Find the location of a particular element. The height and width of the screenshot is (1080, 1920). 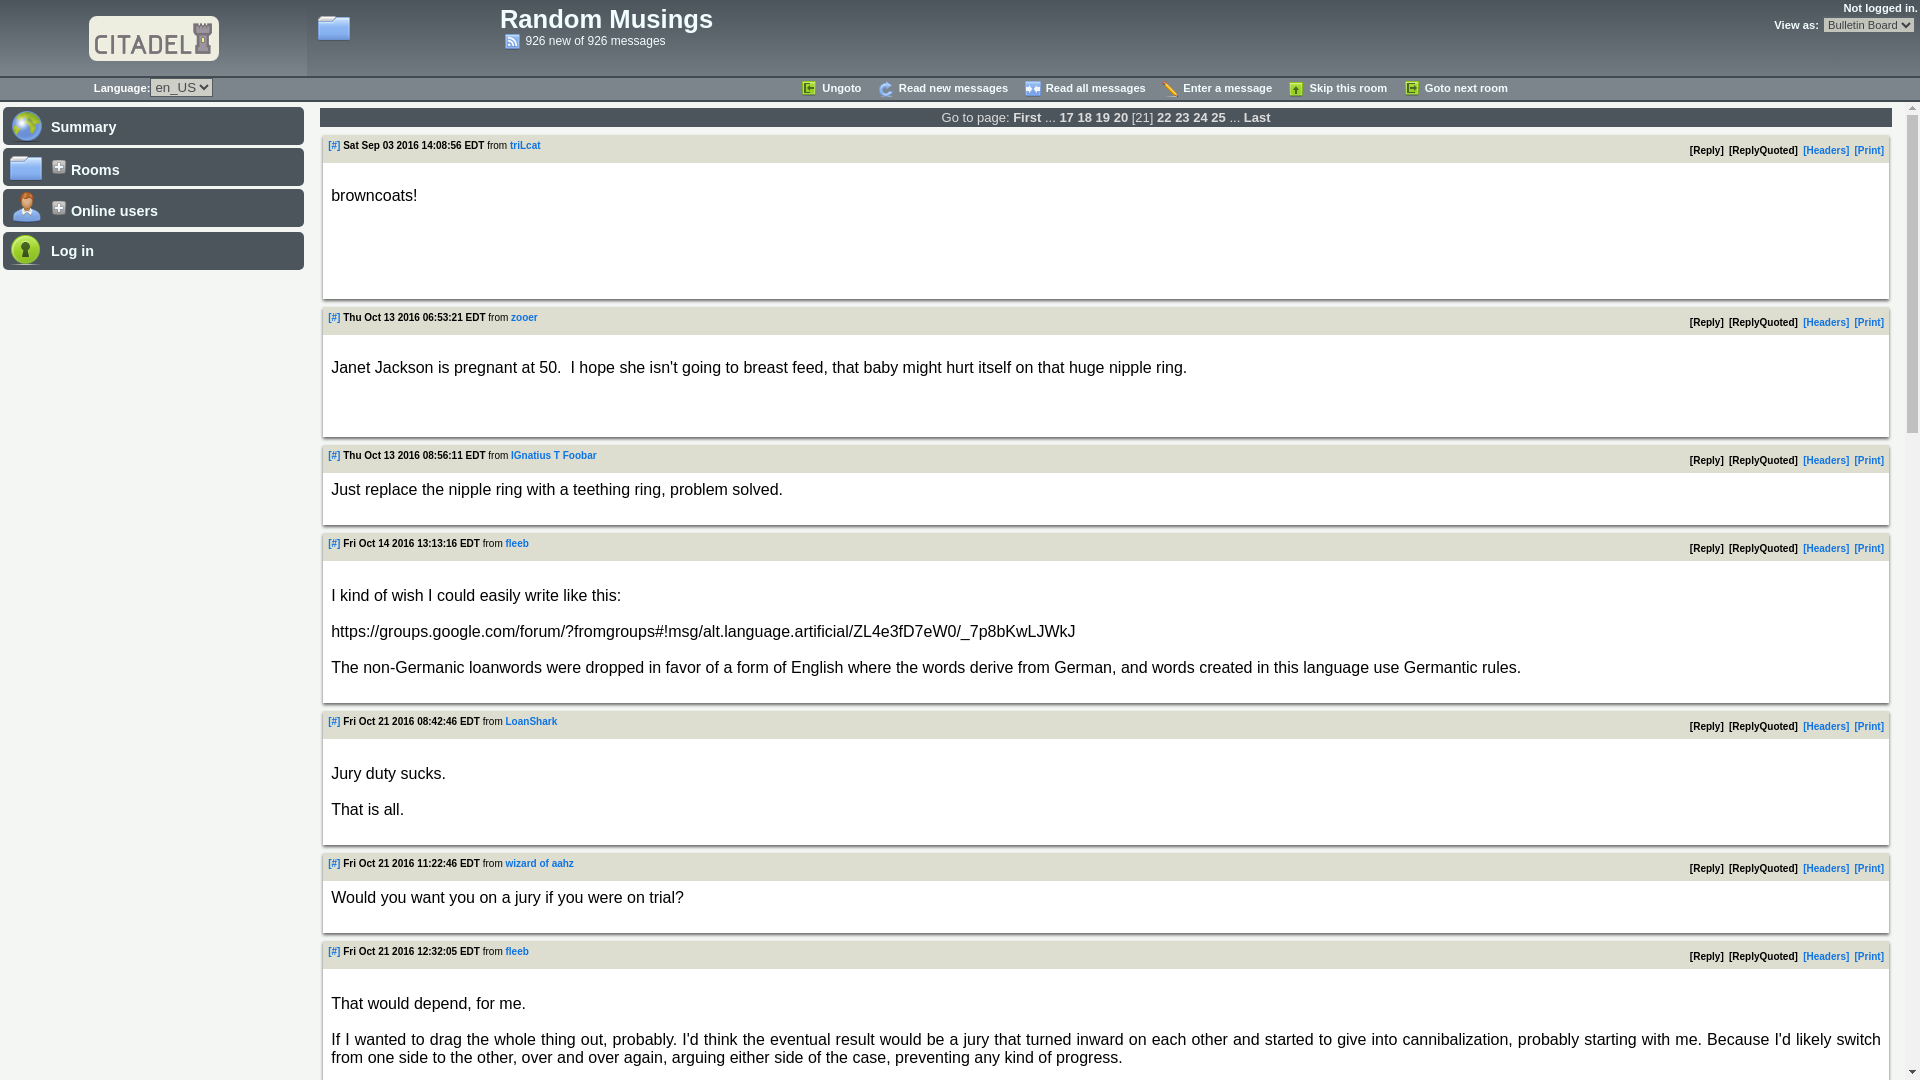

Goto next room is located at coordinates (1454, 89).